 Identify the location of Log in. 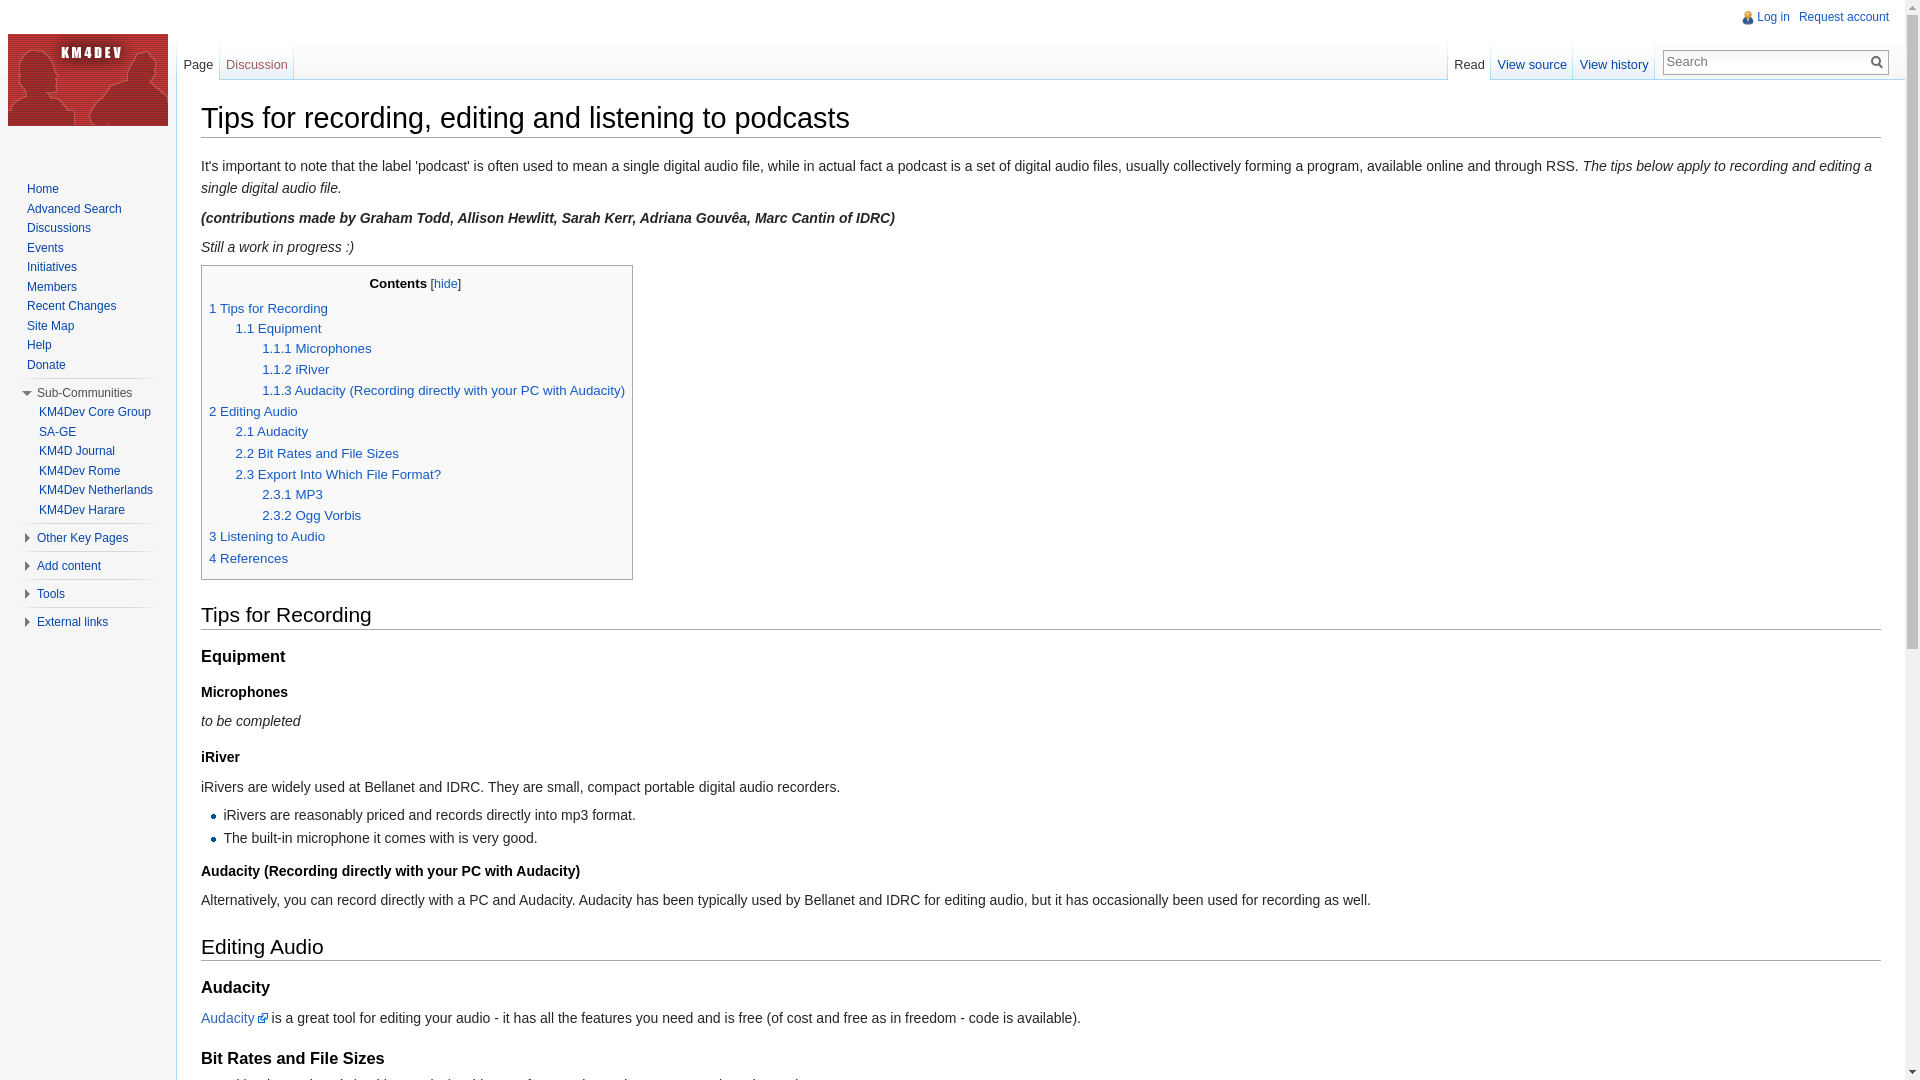
(1772, 16).